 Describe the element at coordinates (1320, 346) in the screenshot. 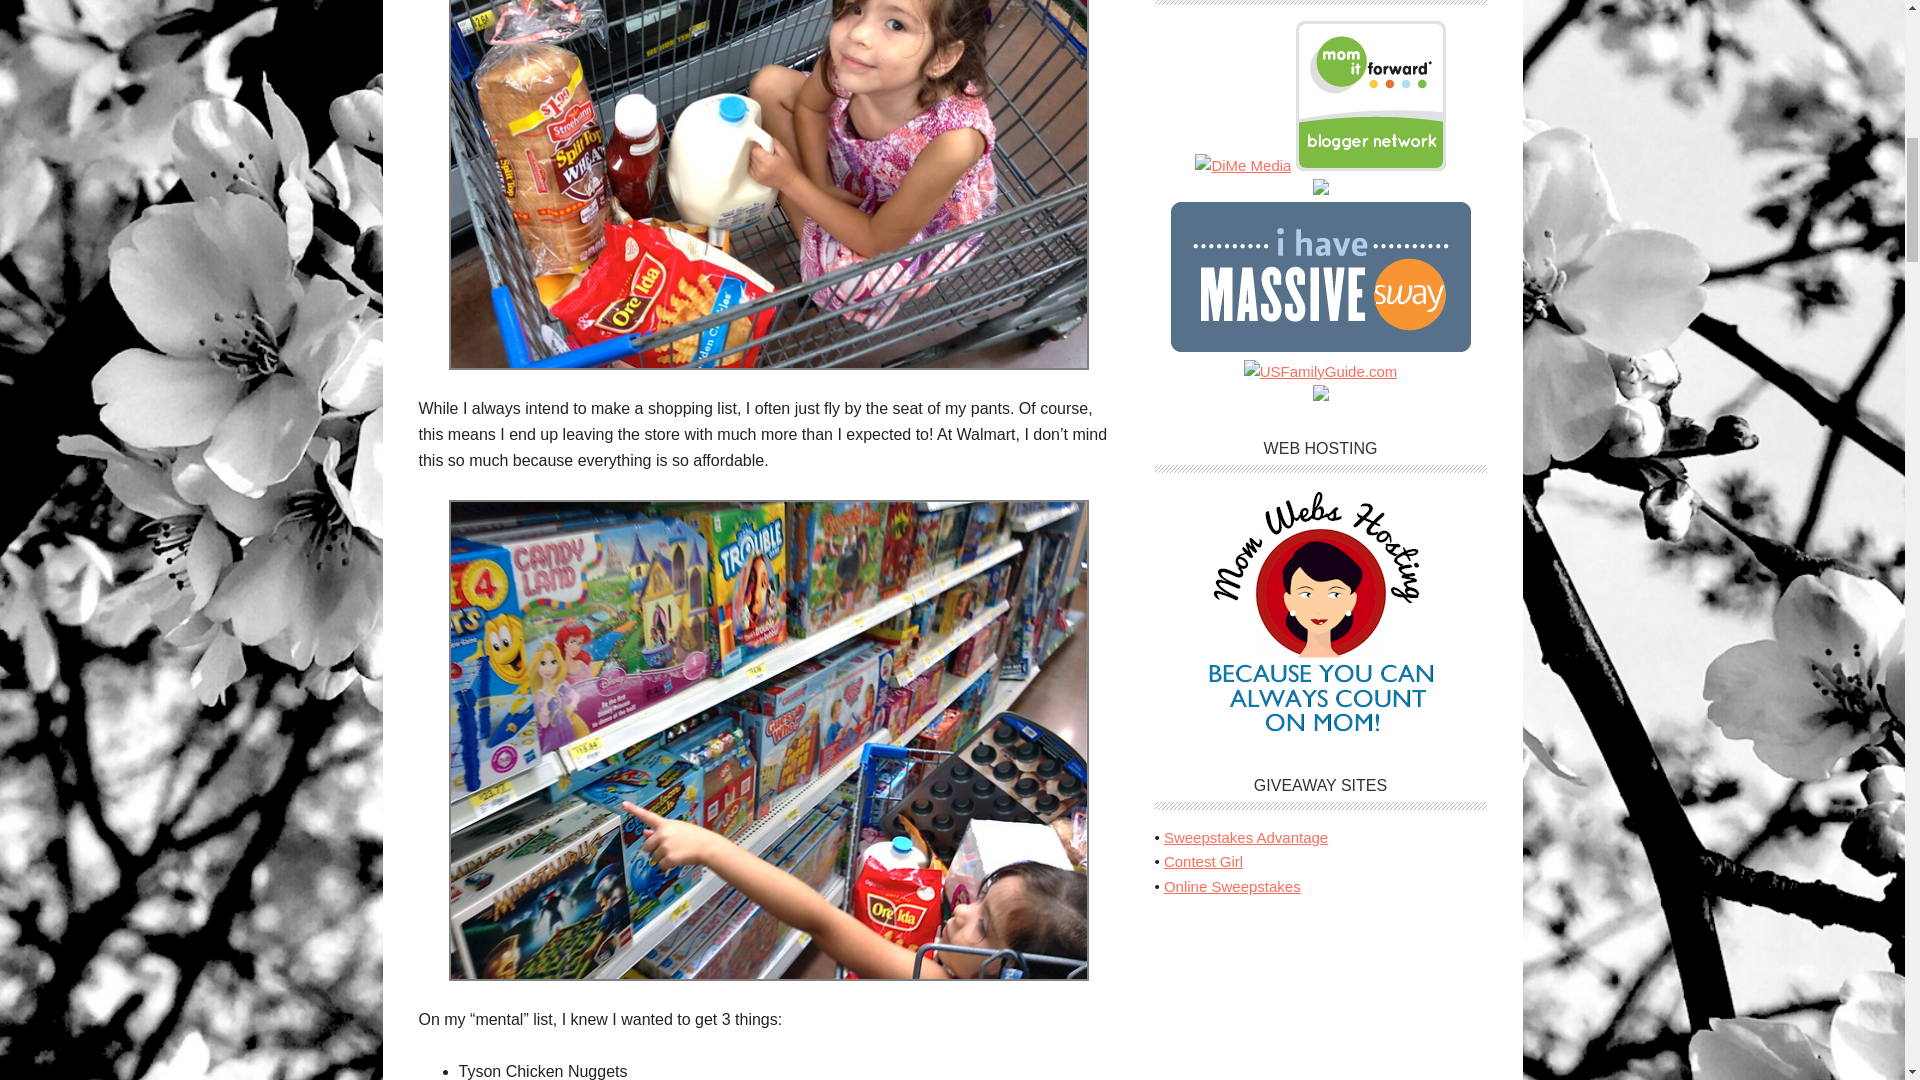

I see `I Have Massive Sway` at that location.